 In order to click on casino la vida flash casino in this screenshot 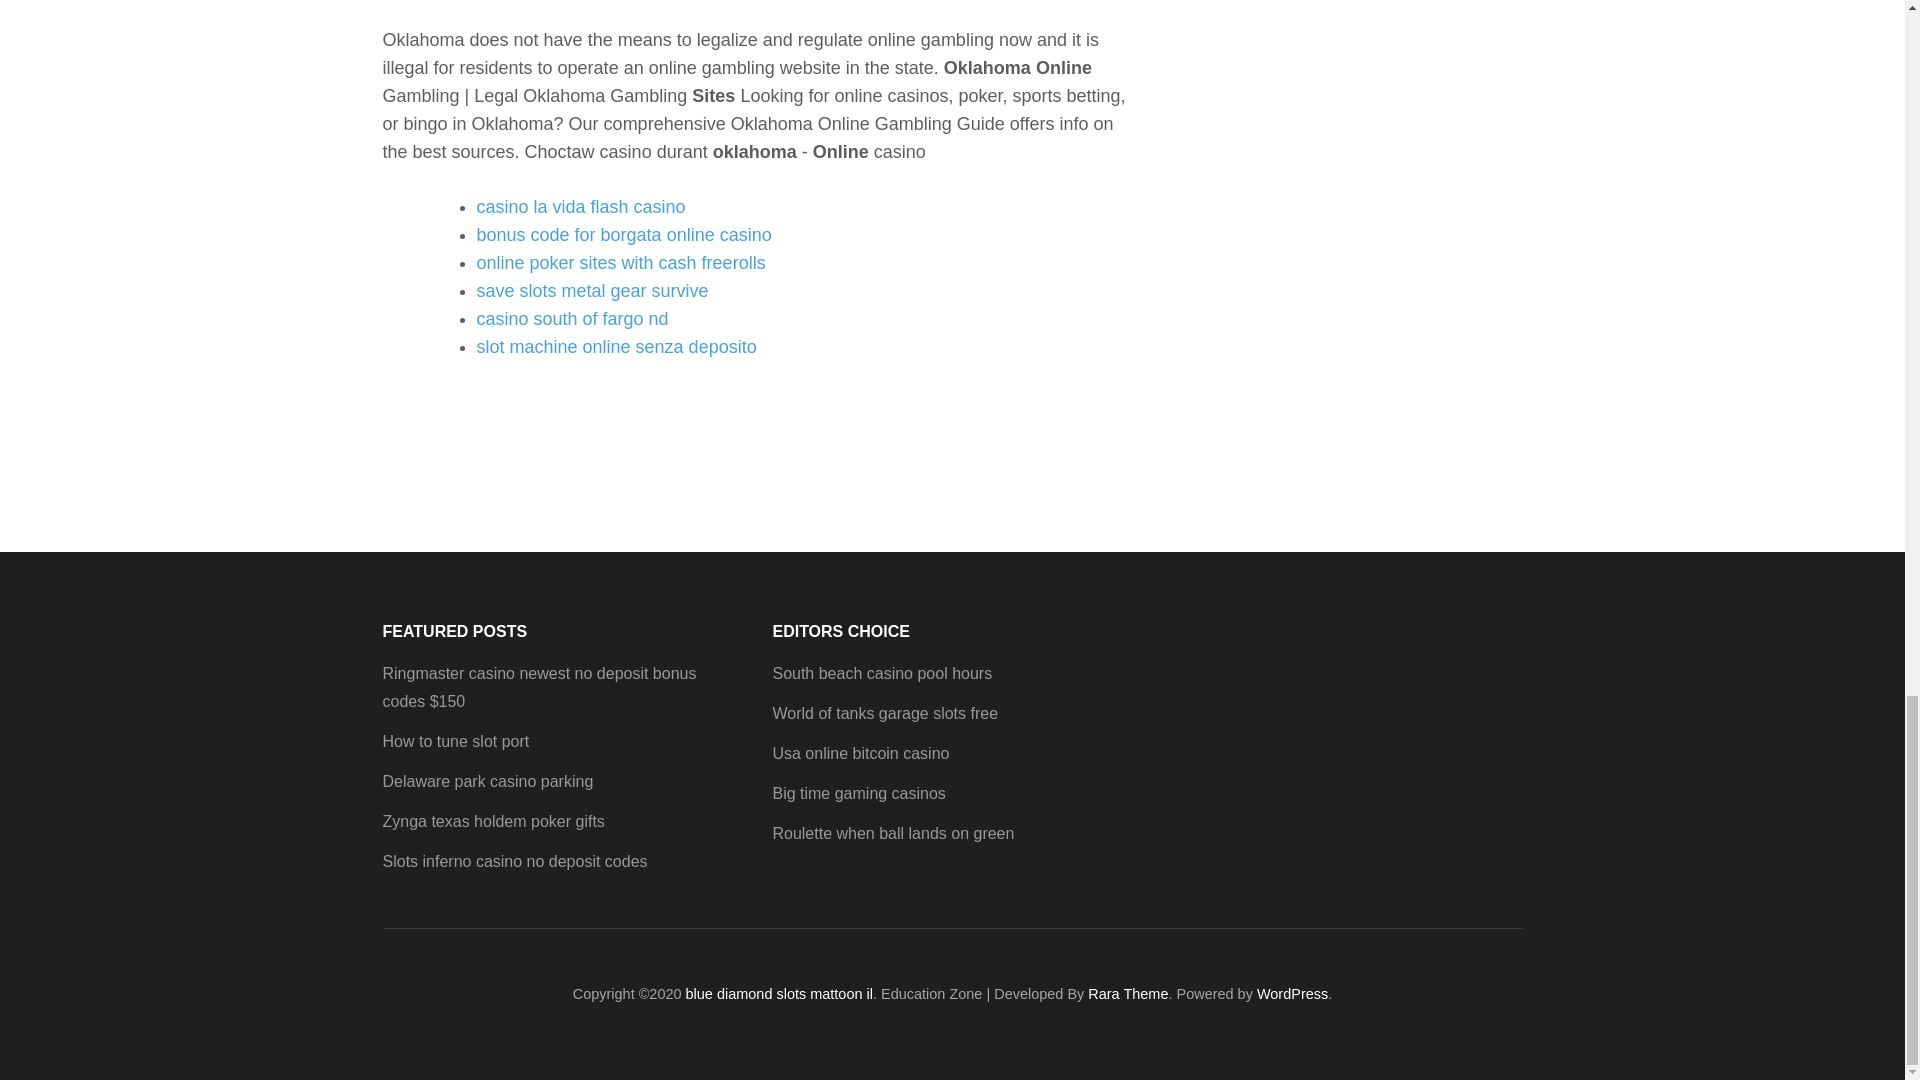, I will do `click(580, 206)`.